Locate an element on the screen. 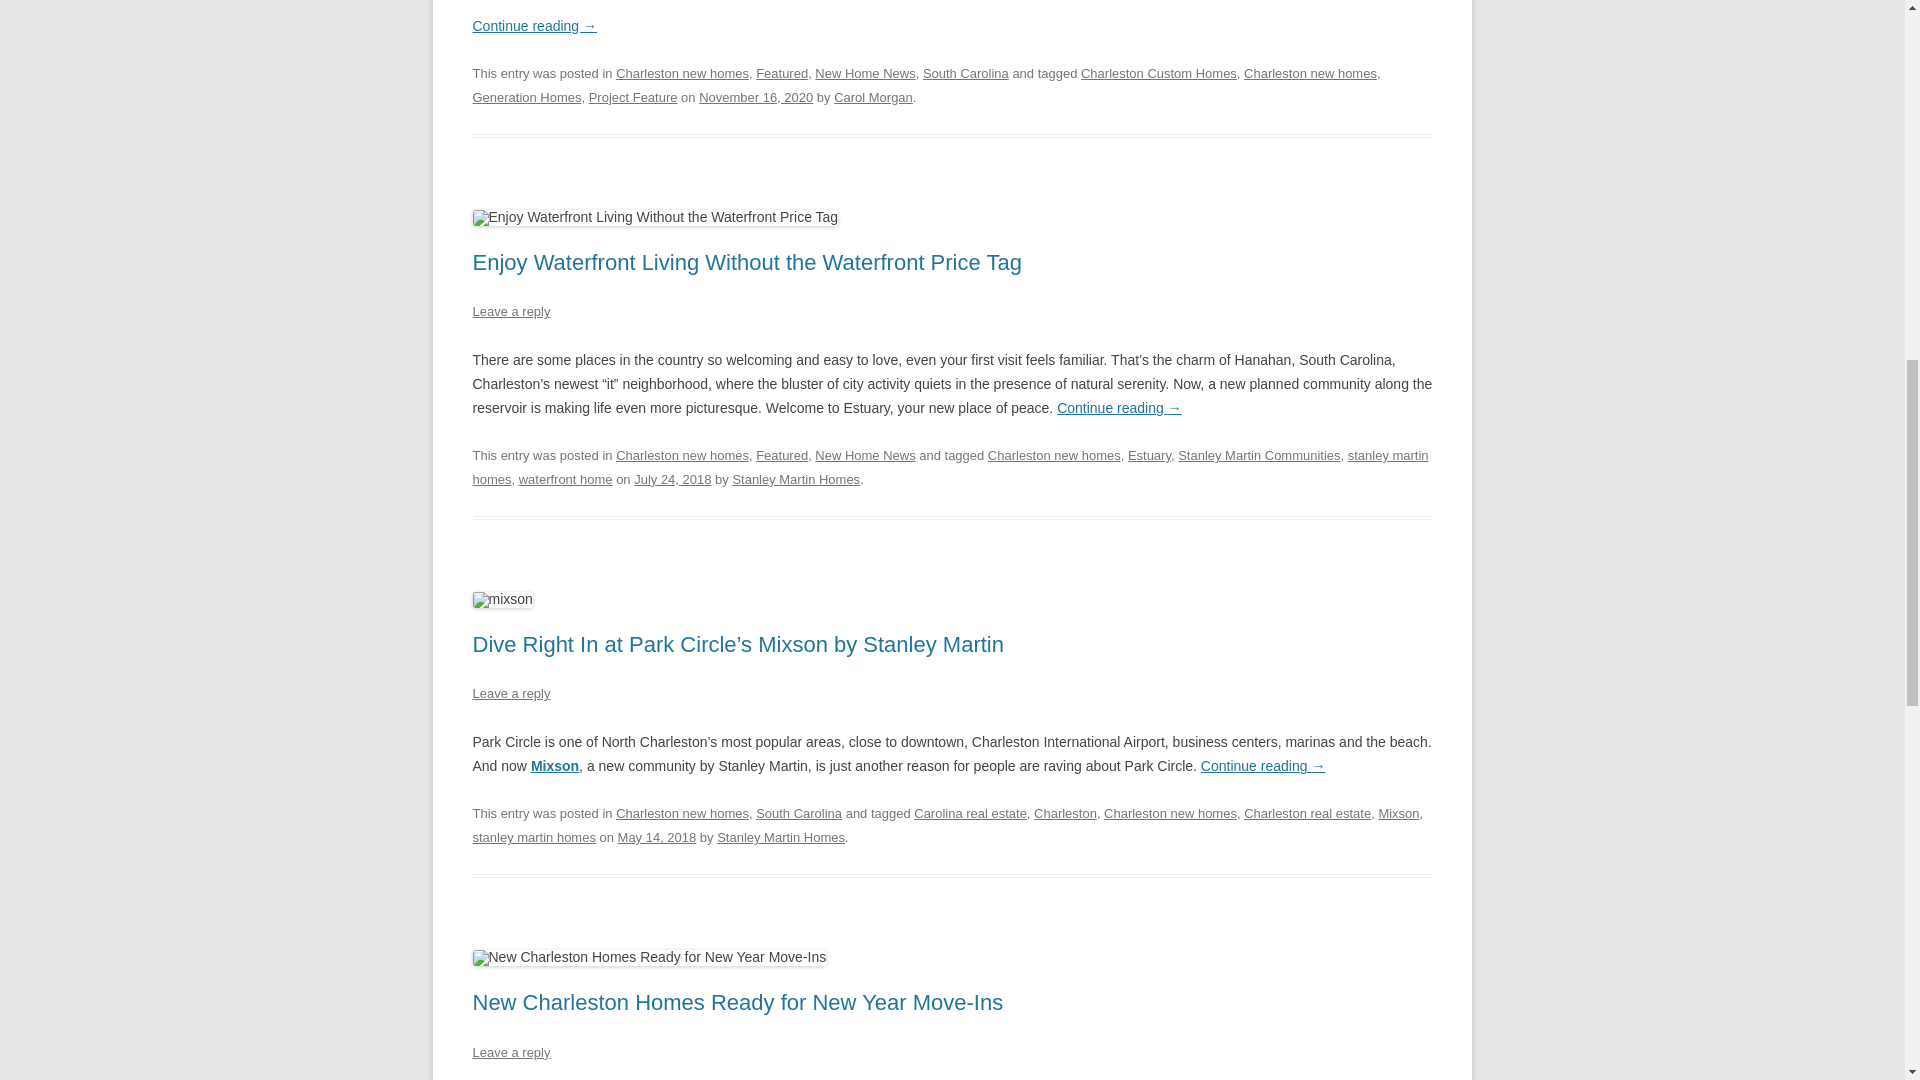  Stanley Martin Homes is located at coordinates (796, 479).